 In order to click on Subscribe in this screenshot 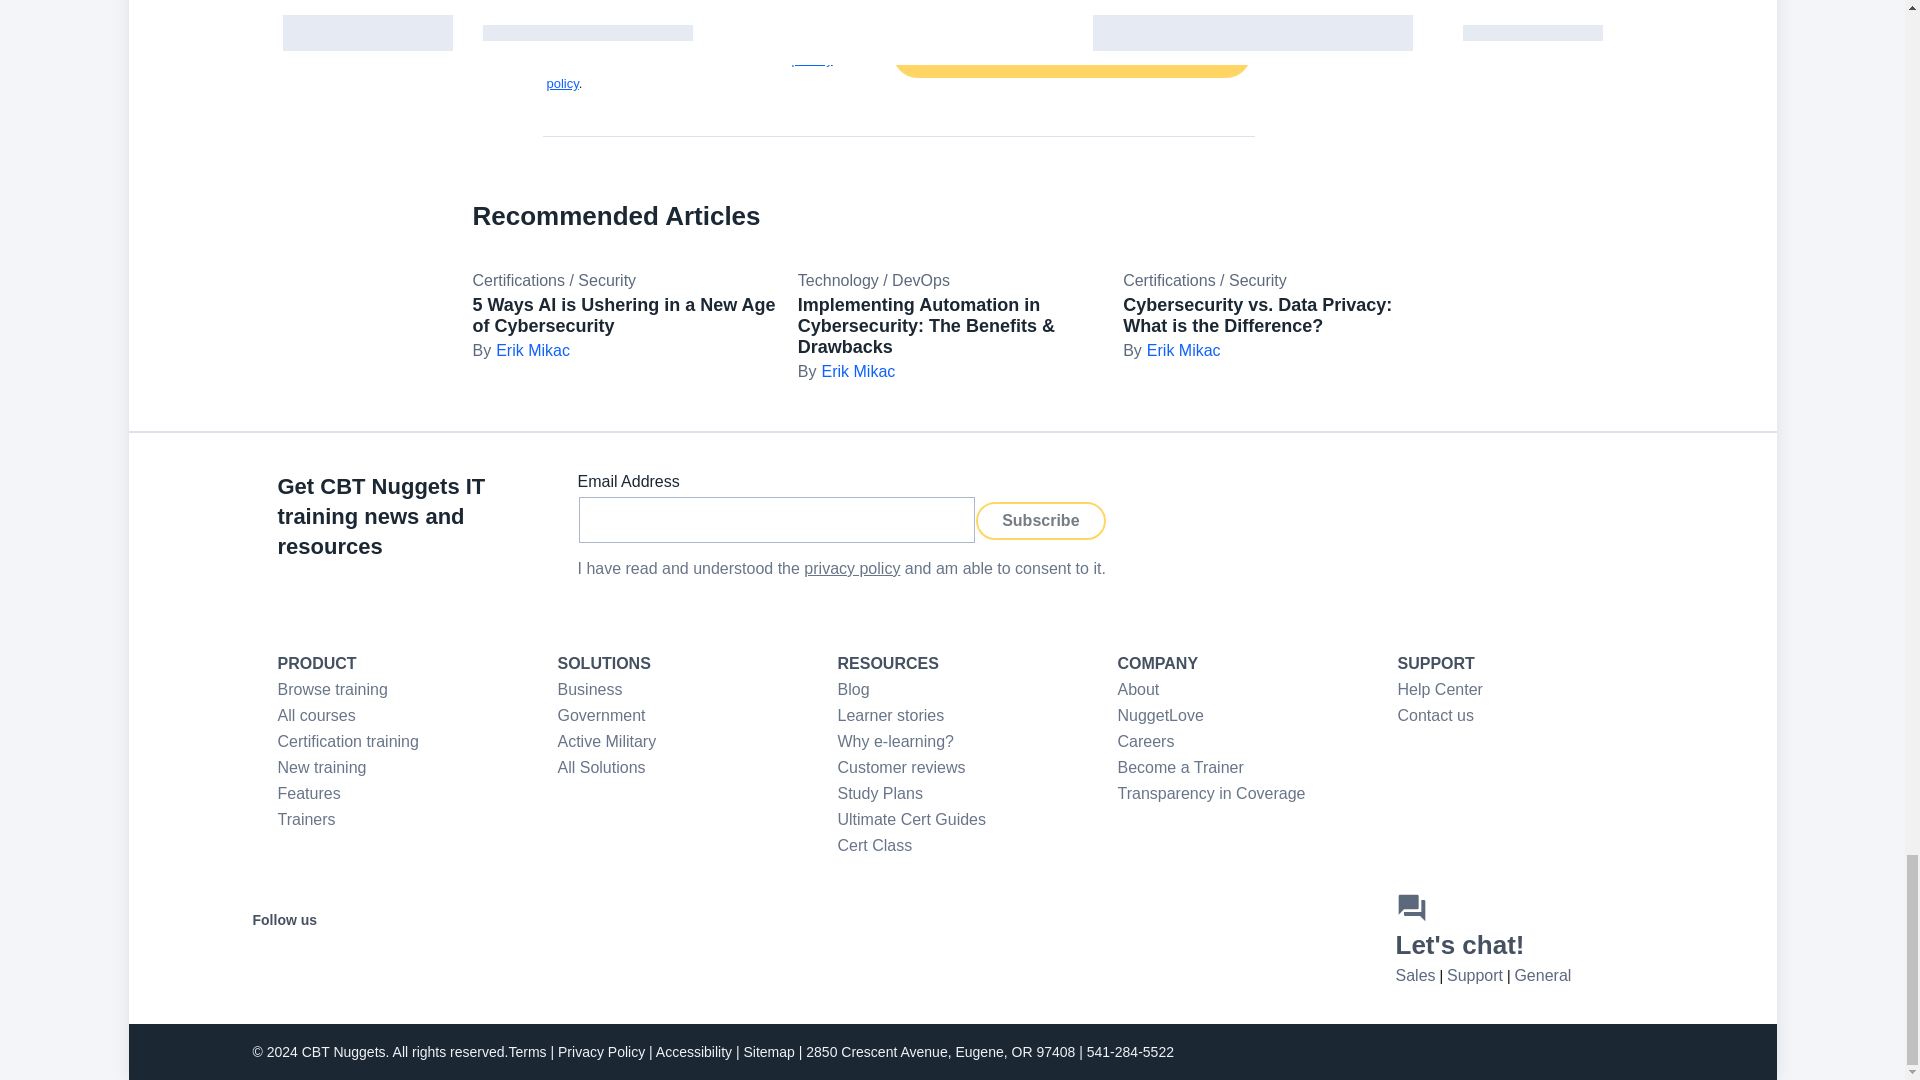, I will do `click(1040, 520)`.